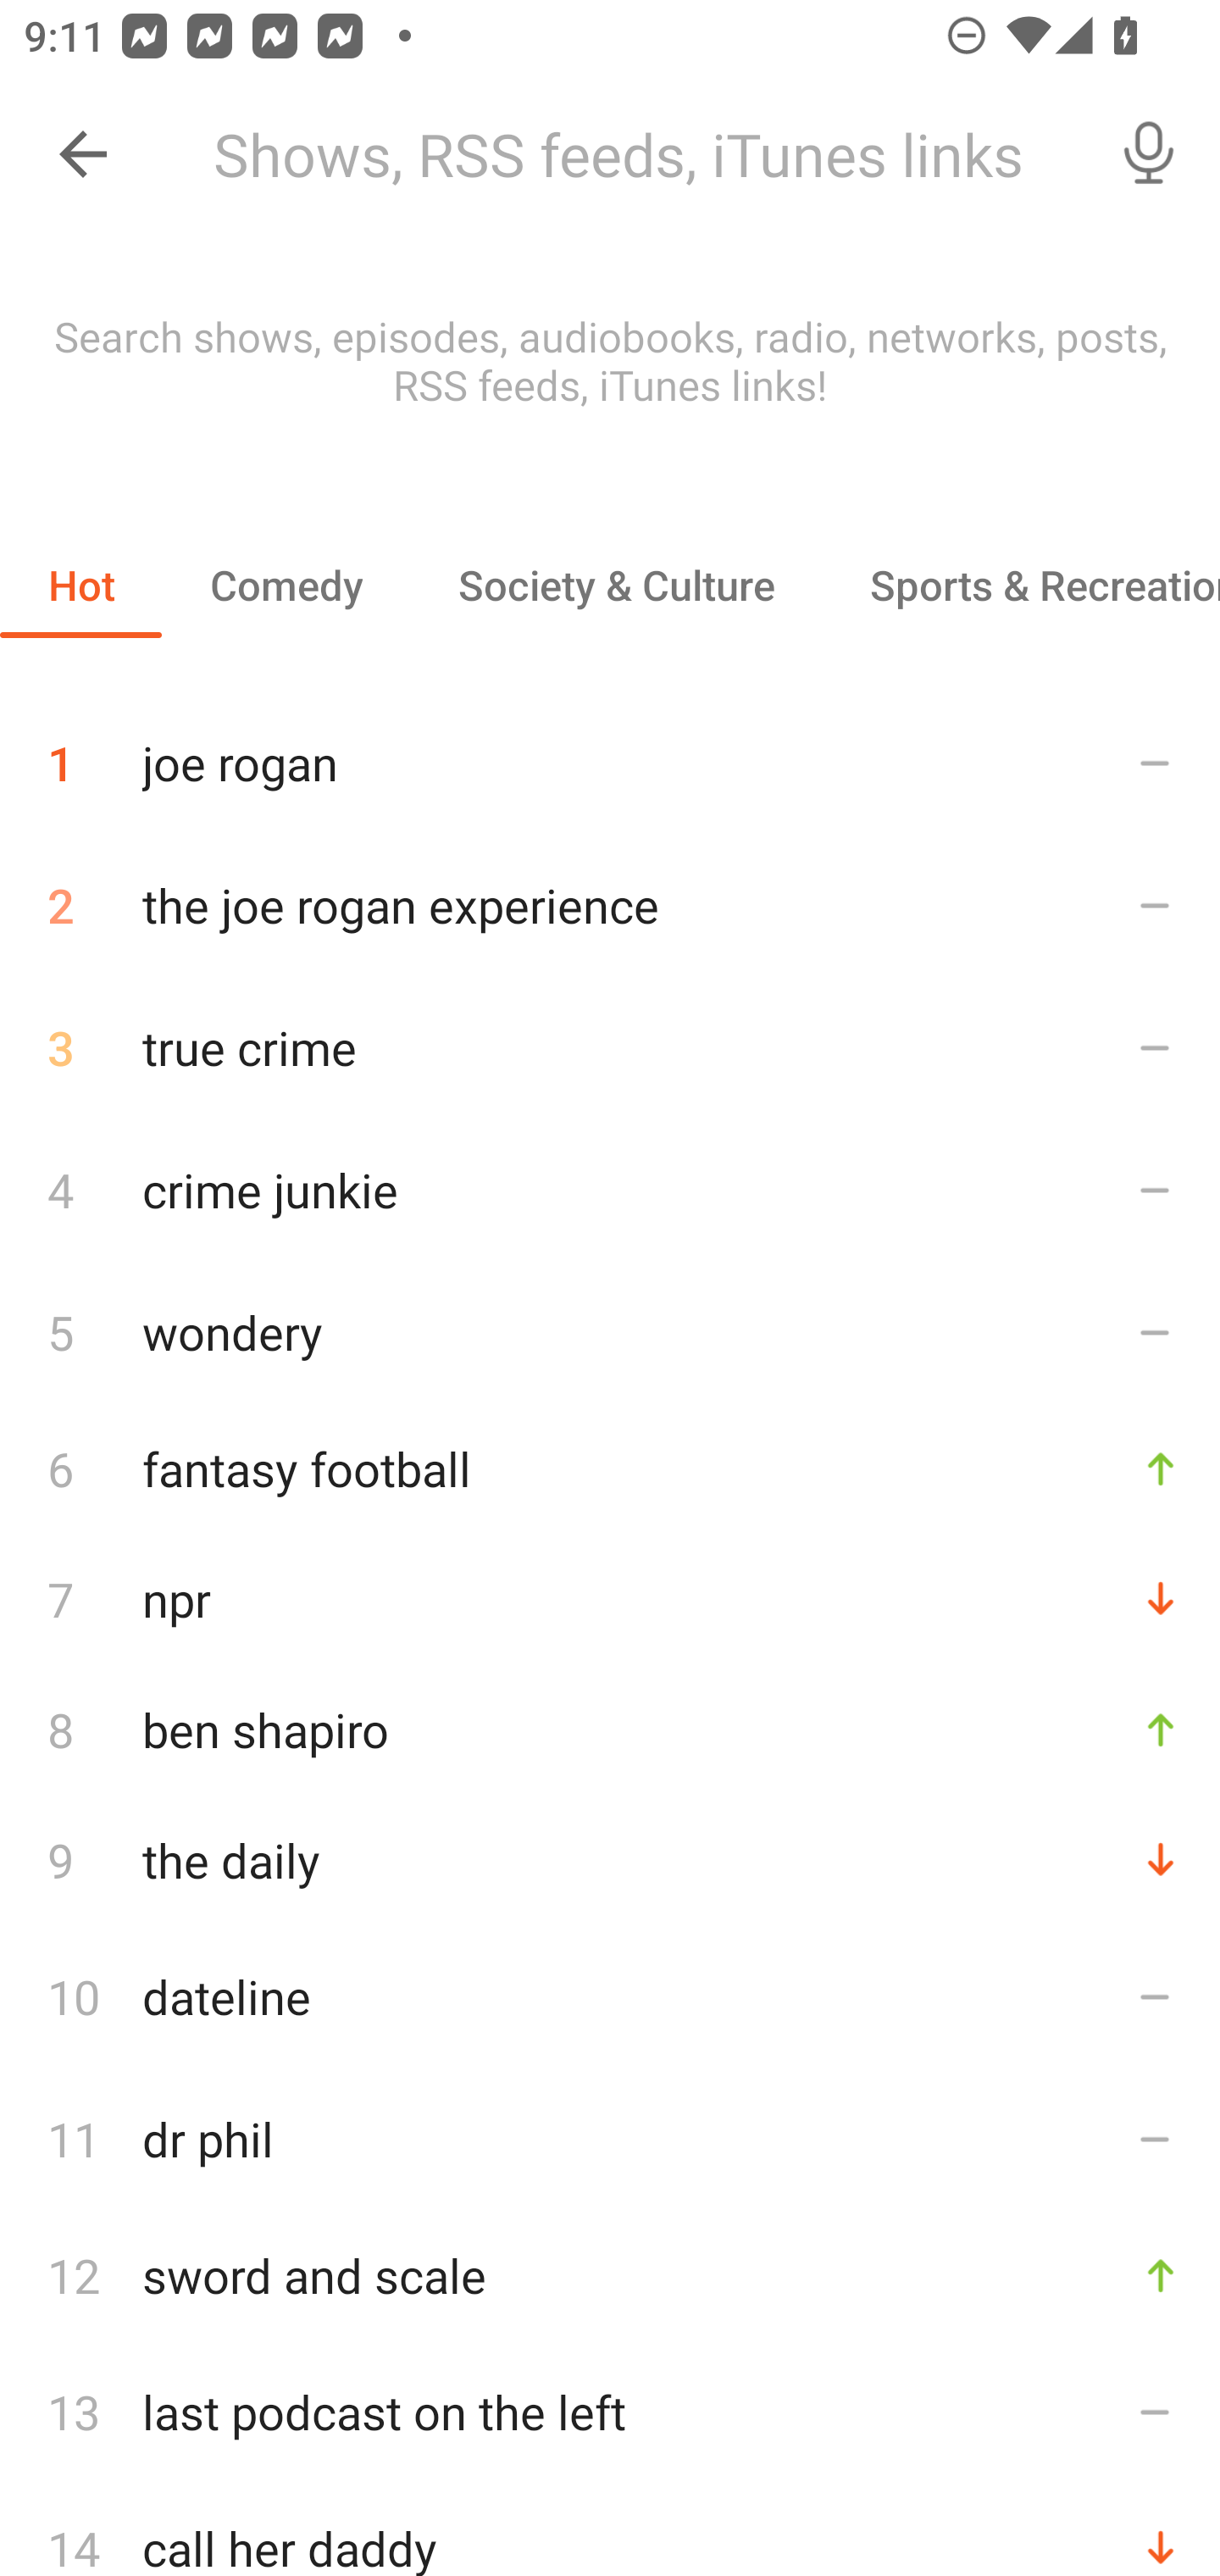  What do you see at coordinates (610, 1598) in the screenshot?
I see `7 npr` at bounding box center [610, 1598].